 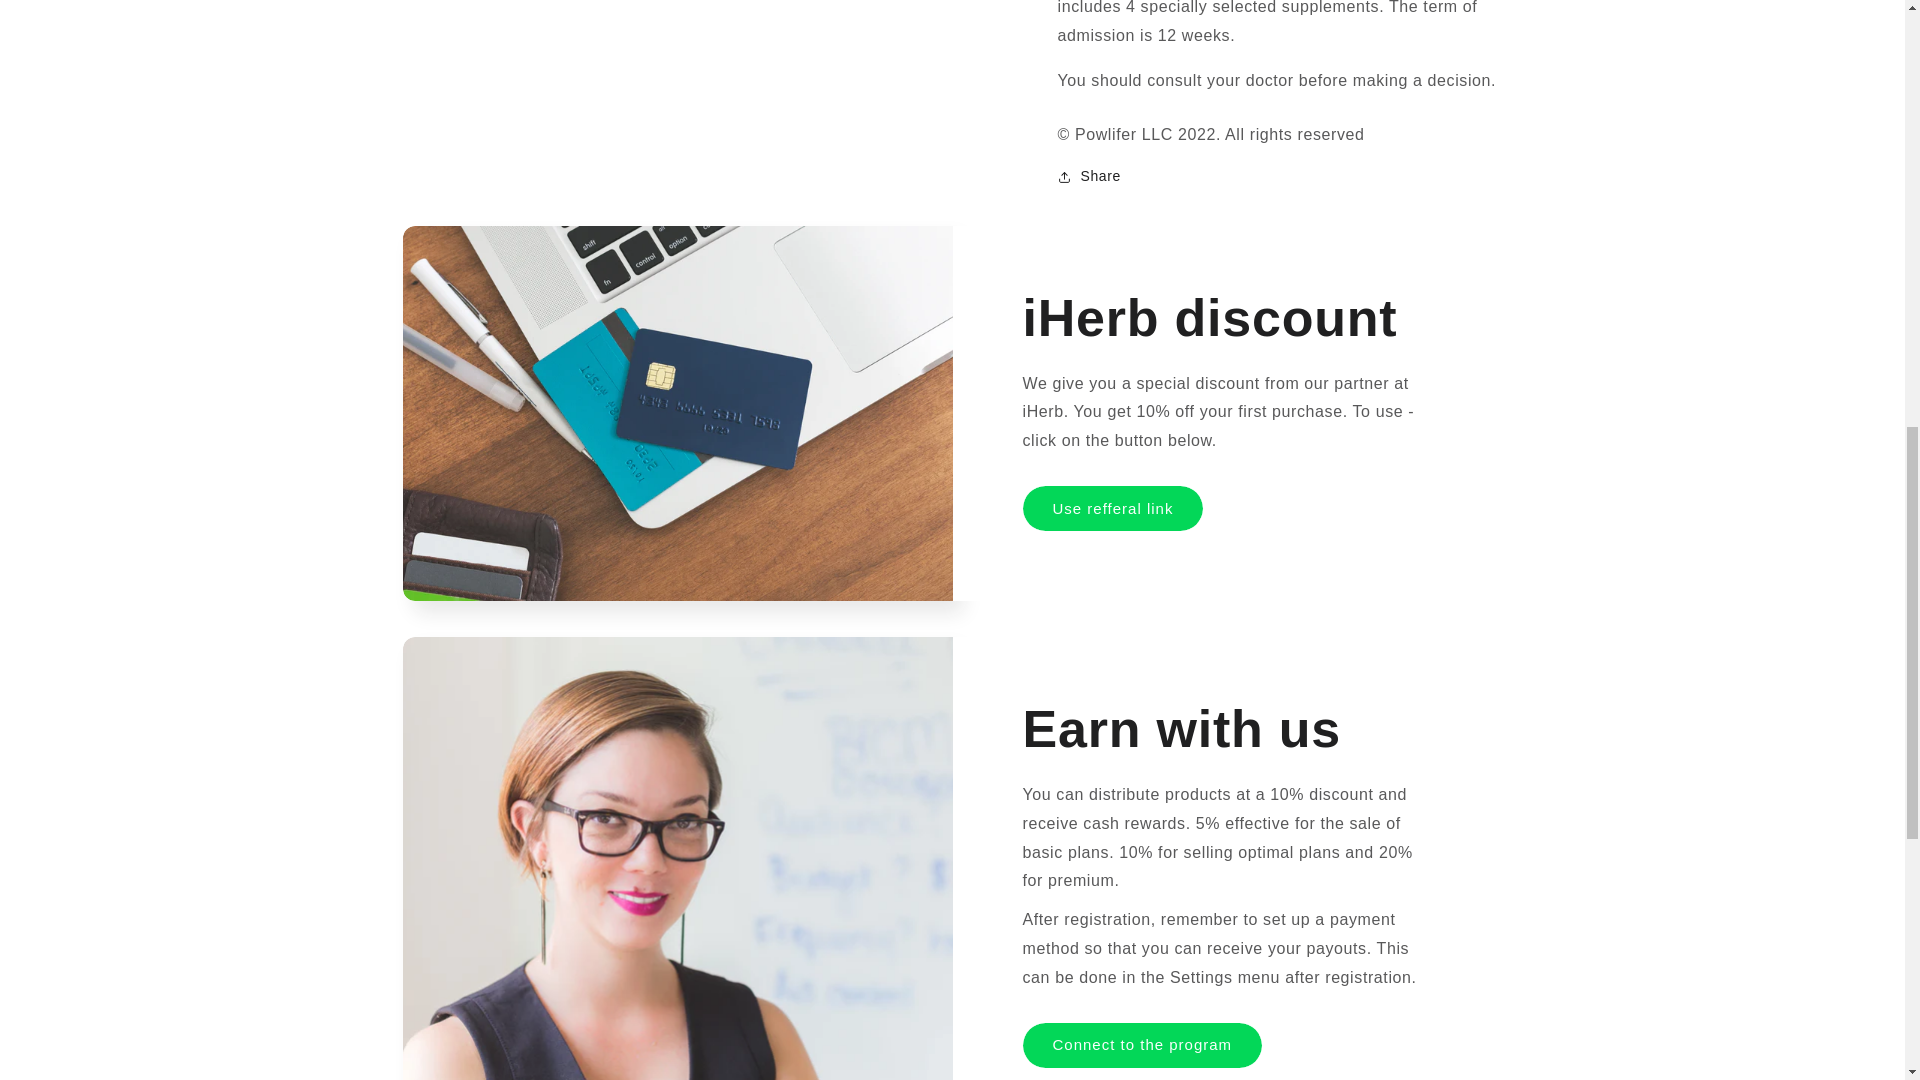 What do you see at coordinates (1141, 1045) in the screenshot?
I see `Connect to the program` at bounding box center [1141, 1045].